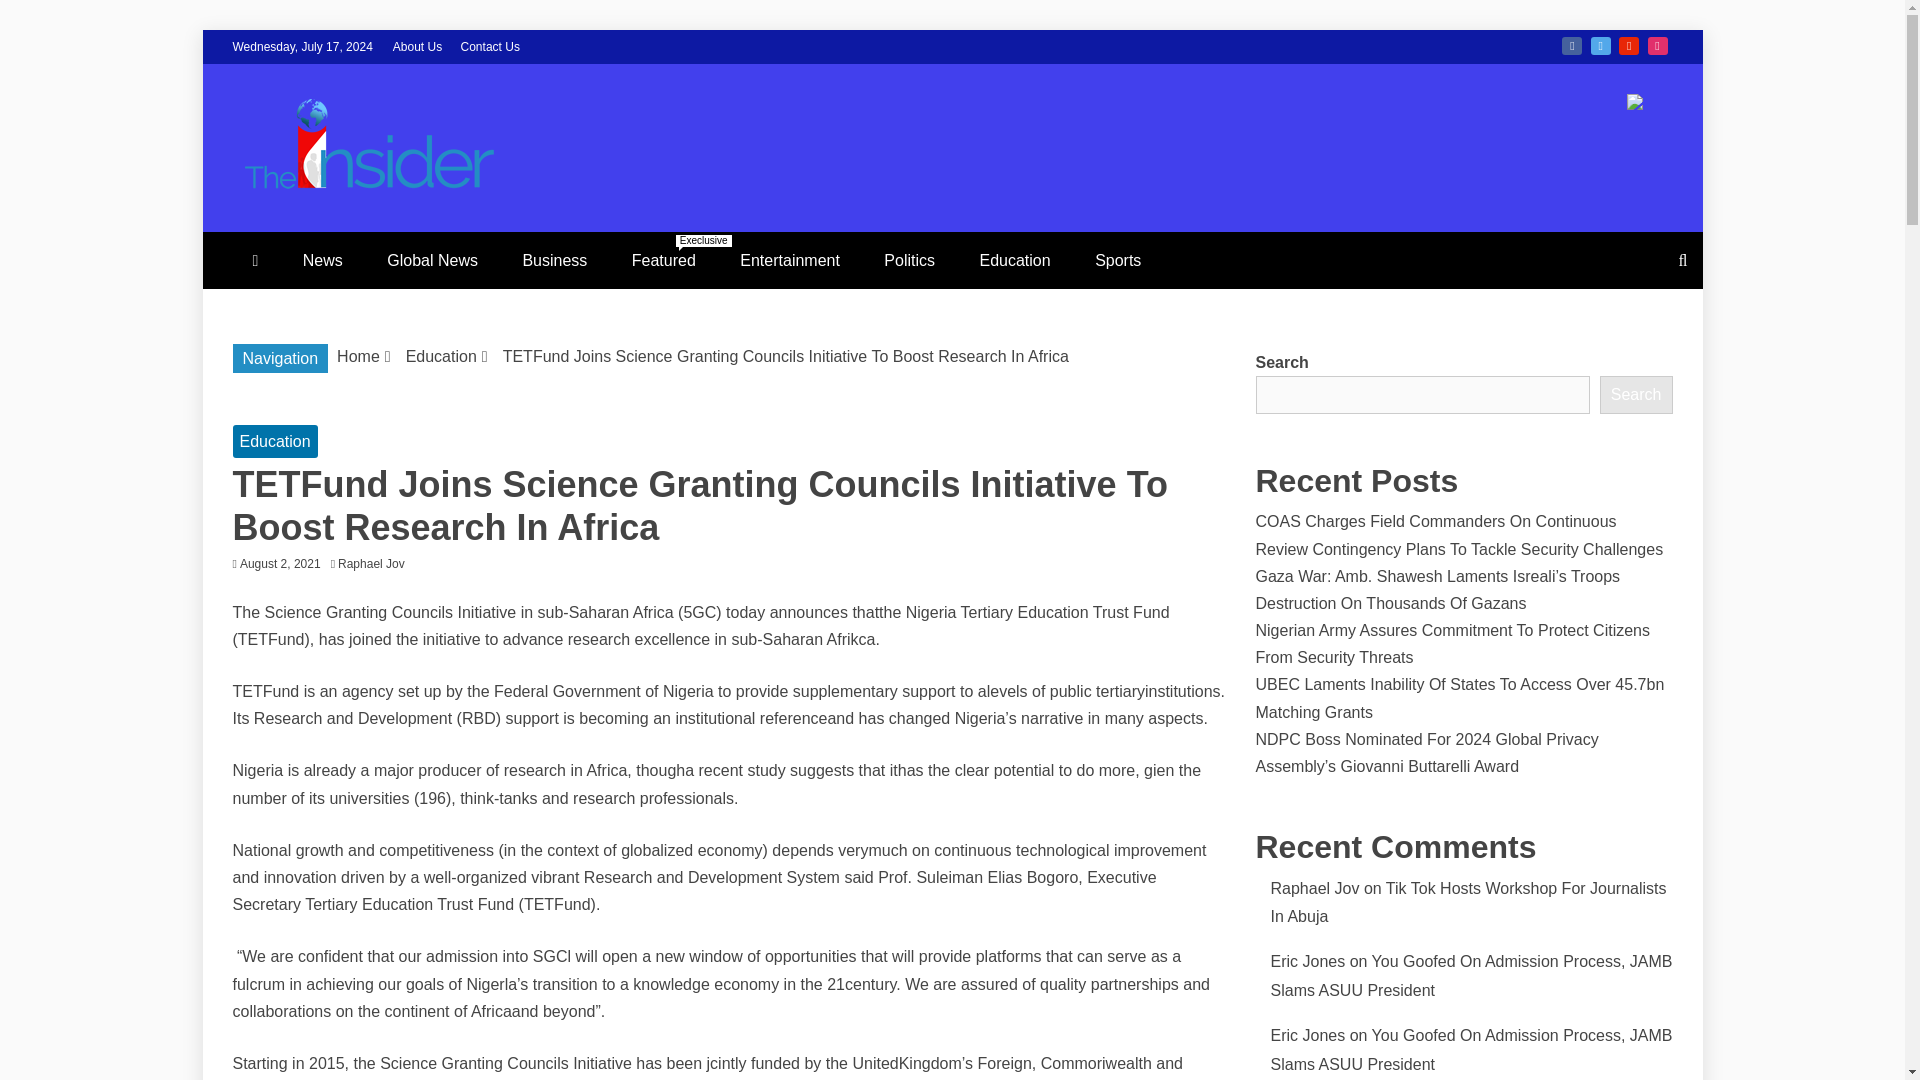 Image resolution: width=1920 pixels, height=1080 pixels. What do you see at coordinates (1628, 46) in the screenshot?
I see `Youtube` at bounding box center [1628, 46].